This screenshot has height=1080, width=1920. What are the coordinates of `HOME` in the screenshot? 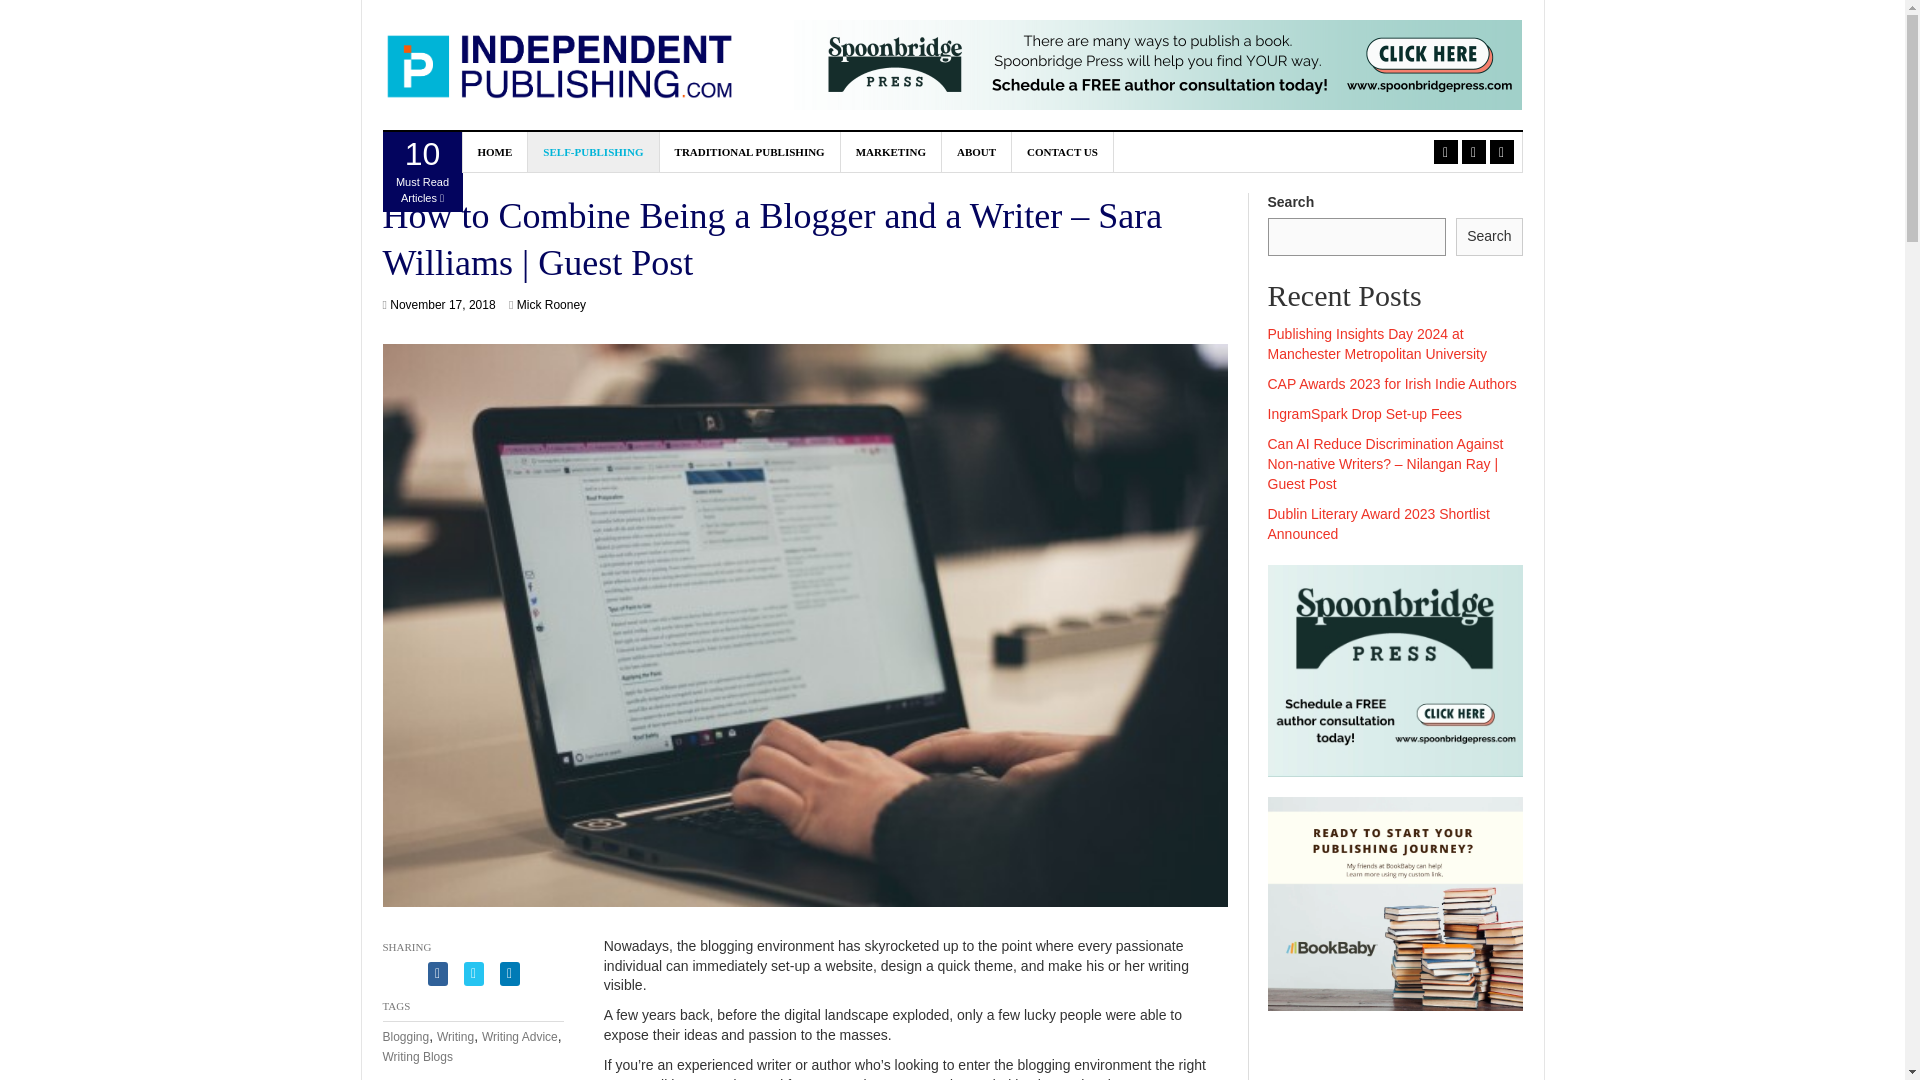 It's located at (1062, 151).